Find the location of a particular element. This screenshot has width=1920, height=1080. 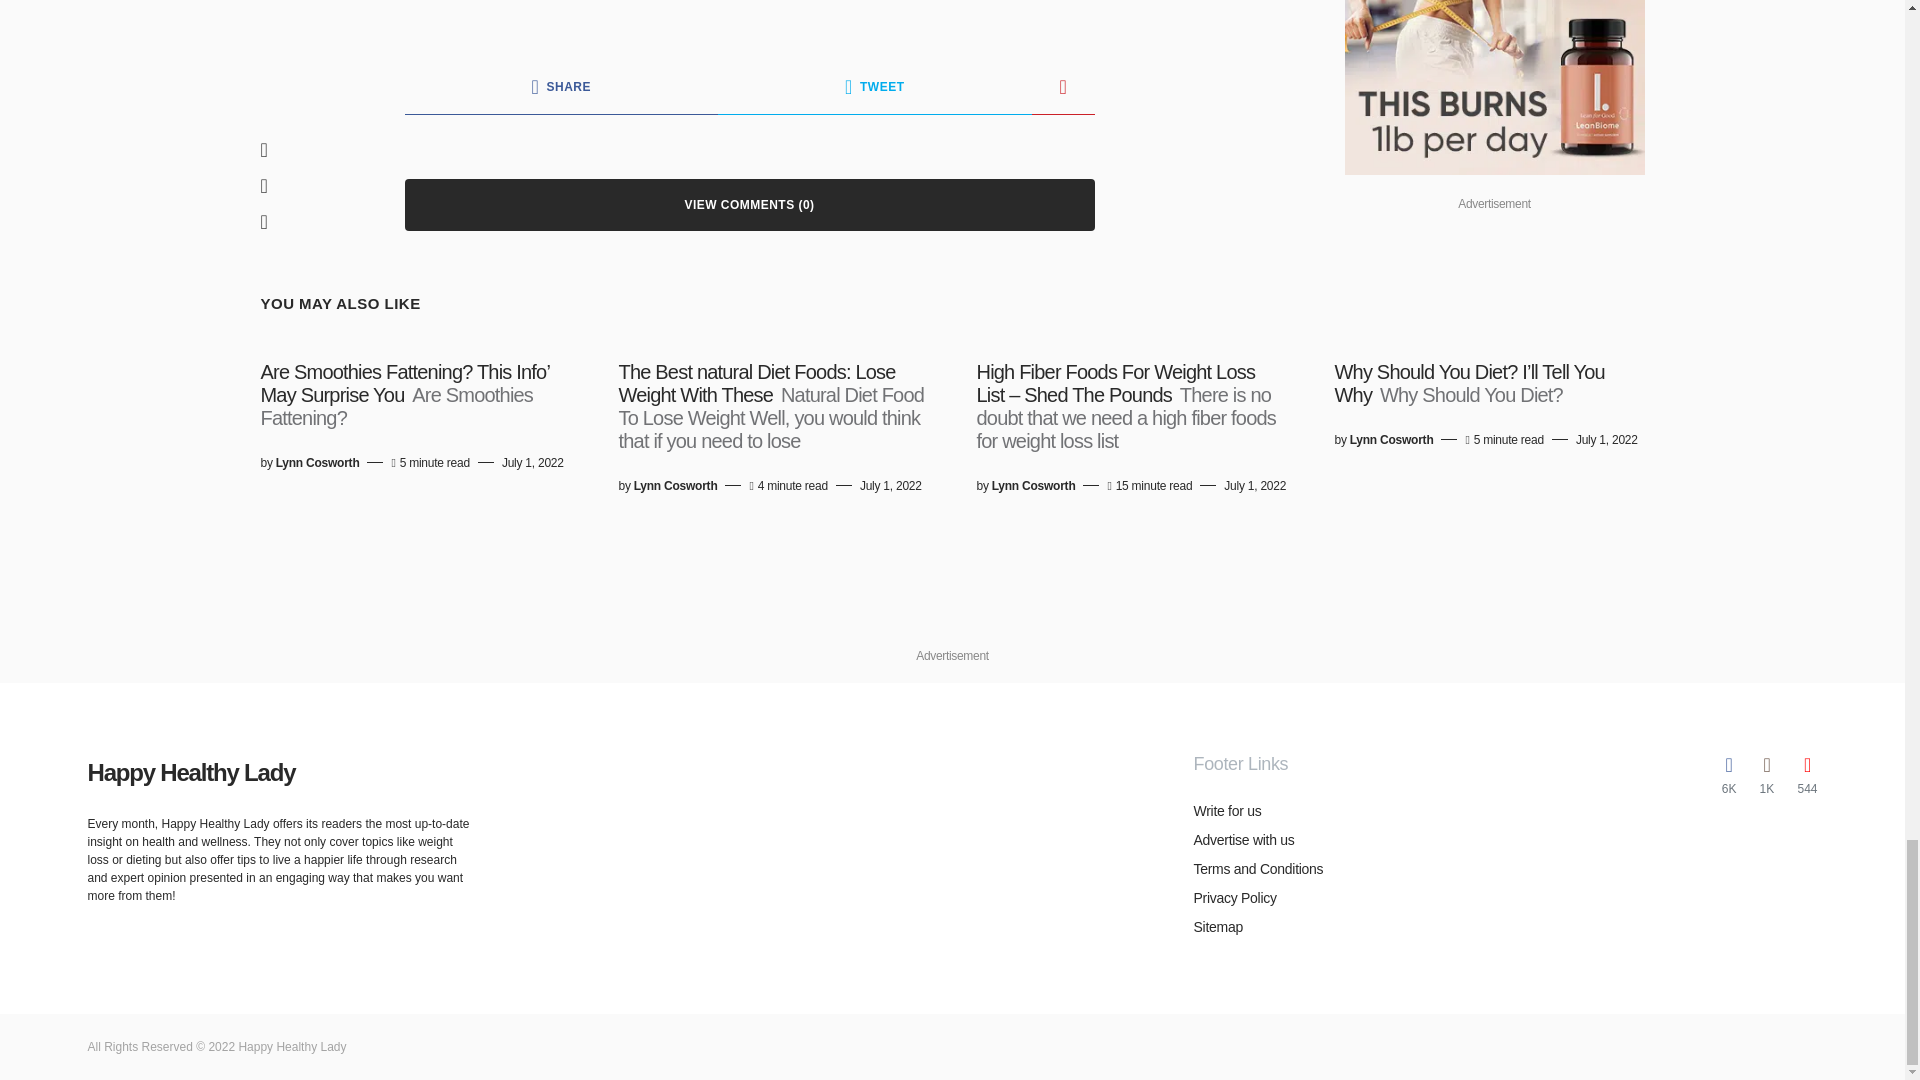

View all posts by Lynn Cosworth is located at coordinates (1392, 440).